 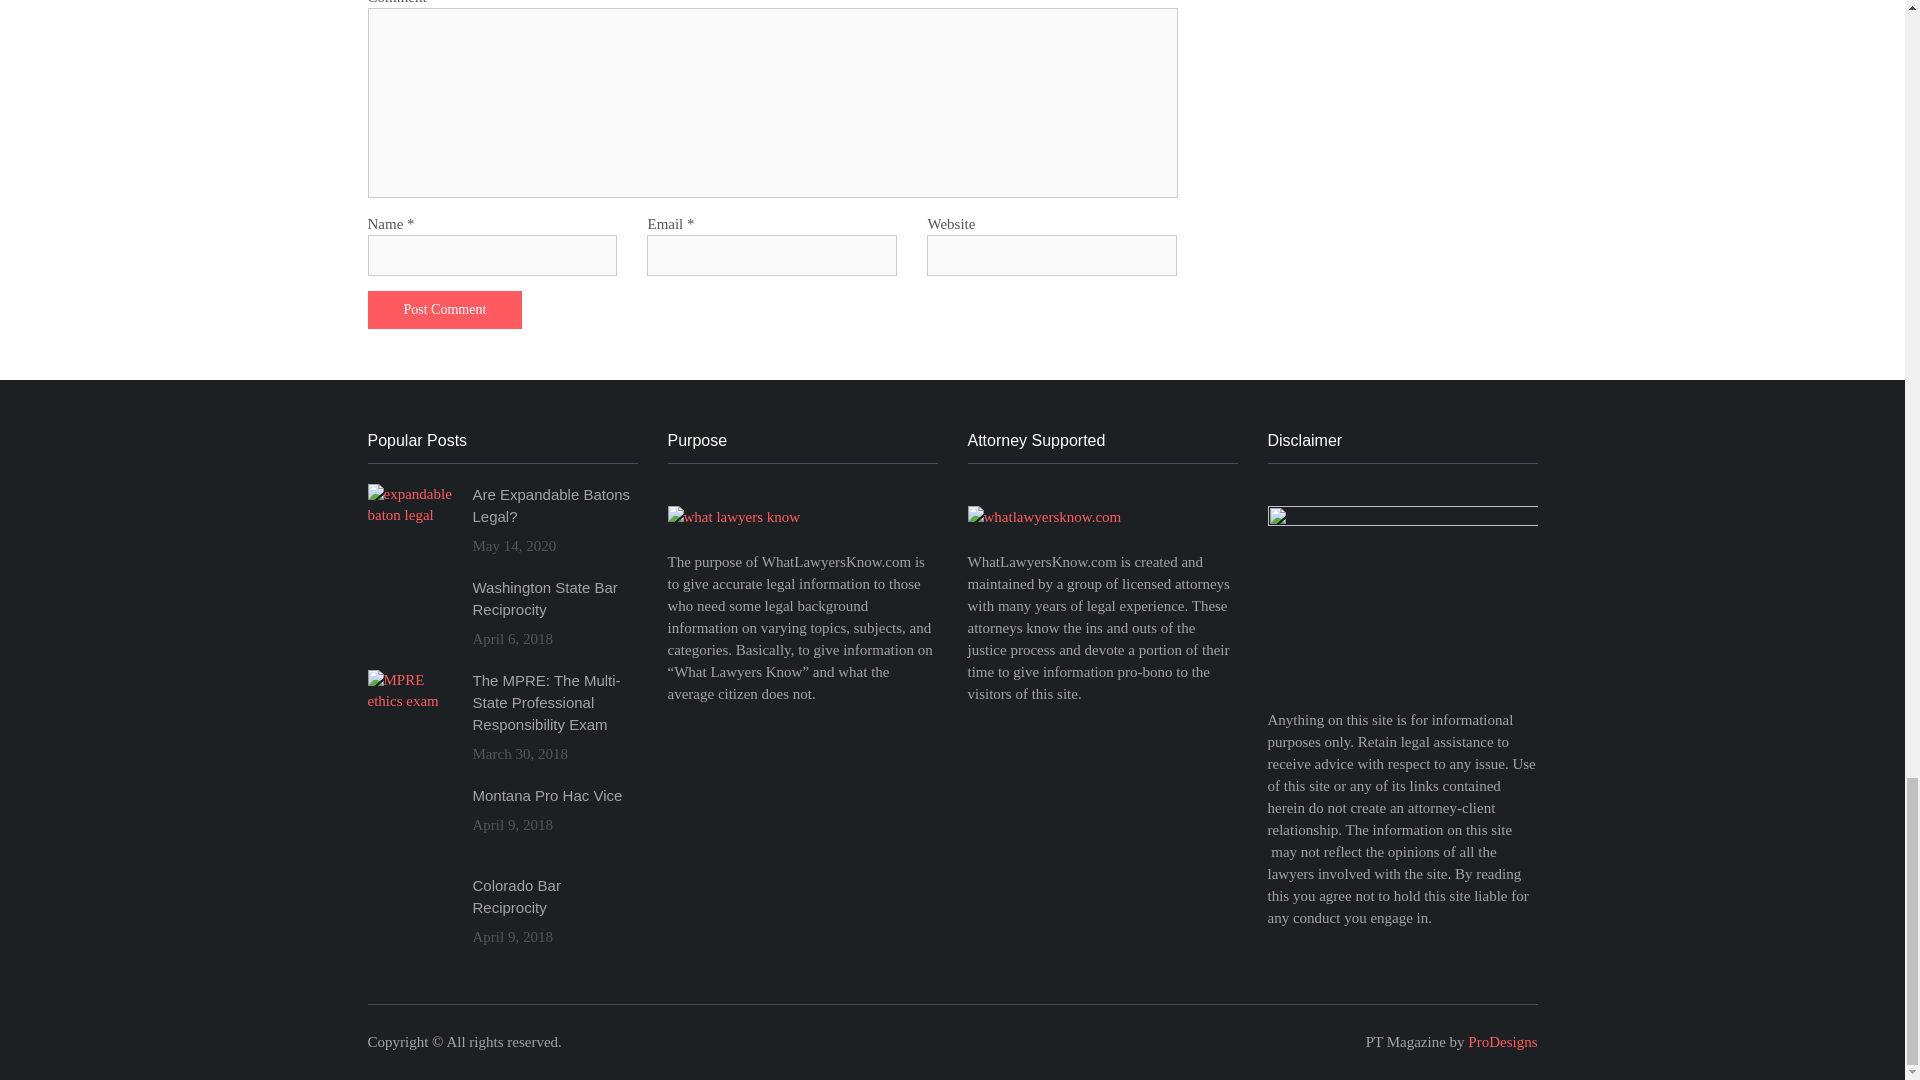 I want to click on Post Comment, so click(x=445, y=310).